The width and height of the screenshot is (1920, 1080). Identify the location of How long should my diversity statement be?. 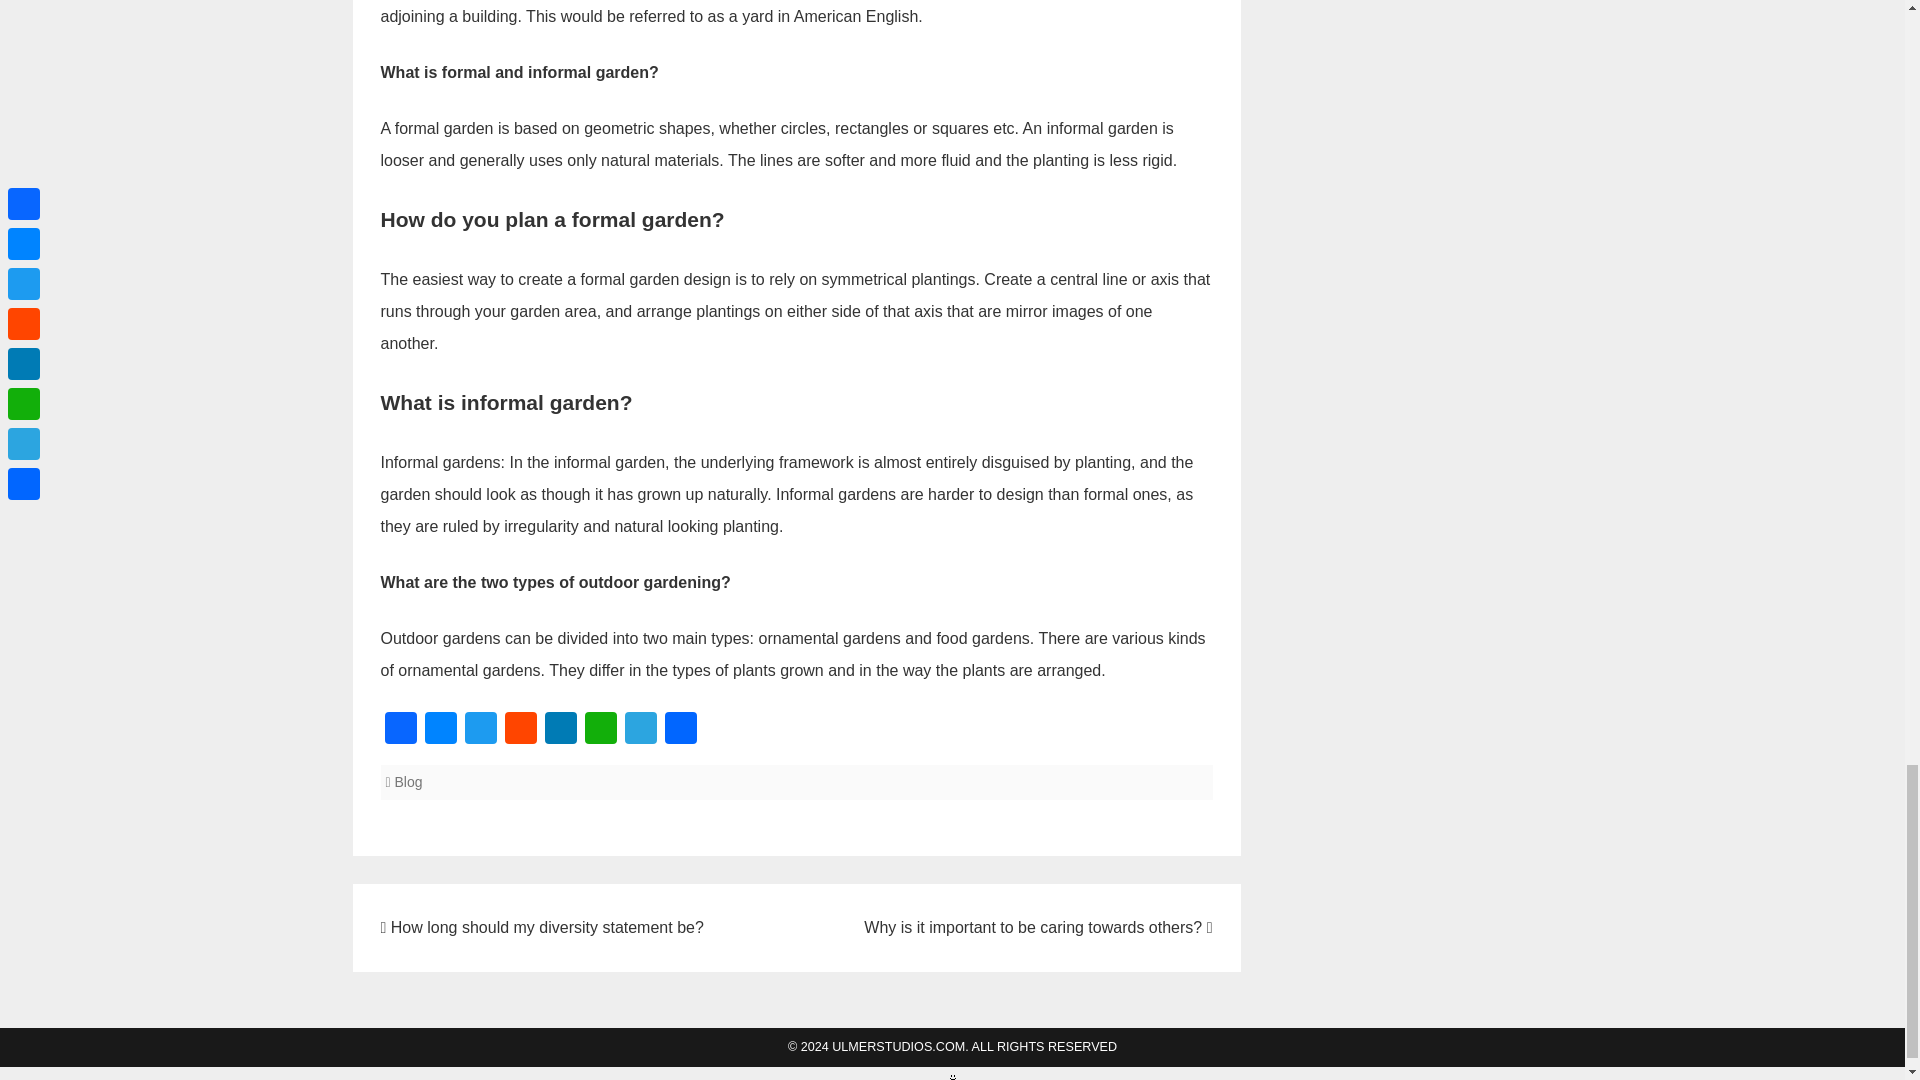
(541, 928).